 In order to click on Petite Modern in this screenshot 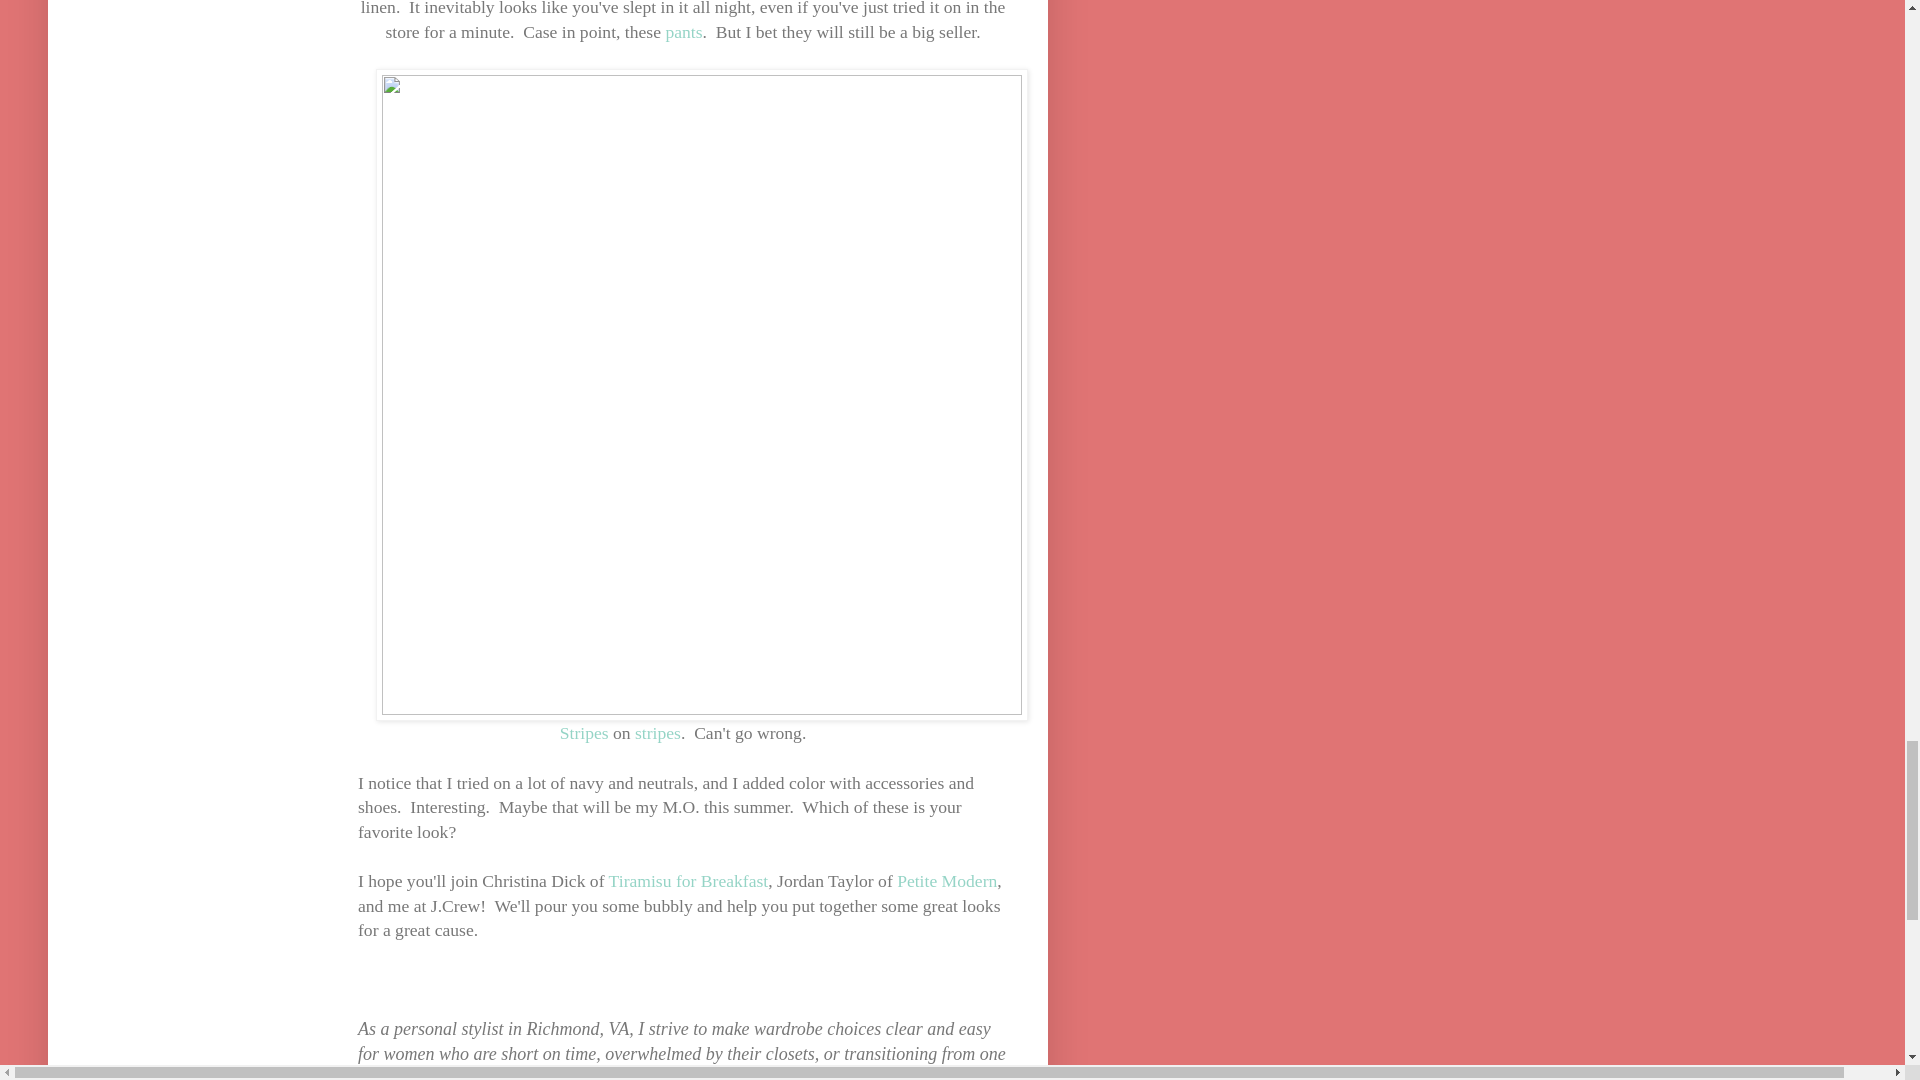, I will do `click(946, 880)`.